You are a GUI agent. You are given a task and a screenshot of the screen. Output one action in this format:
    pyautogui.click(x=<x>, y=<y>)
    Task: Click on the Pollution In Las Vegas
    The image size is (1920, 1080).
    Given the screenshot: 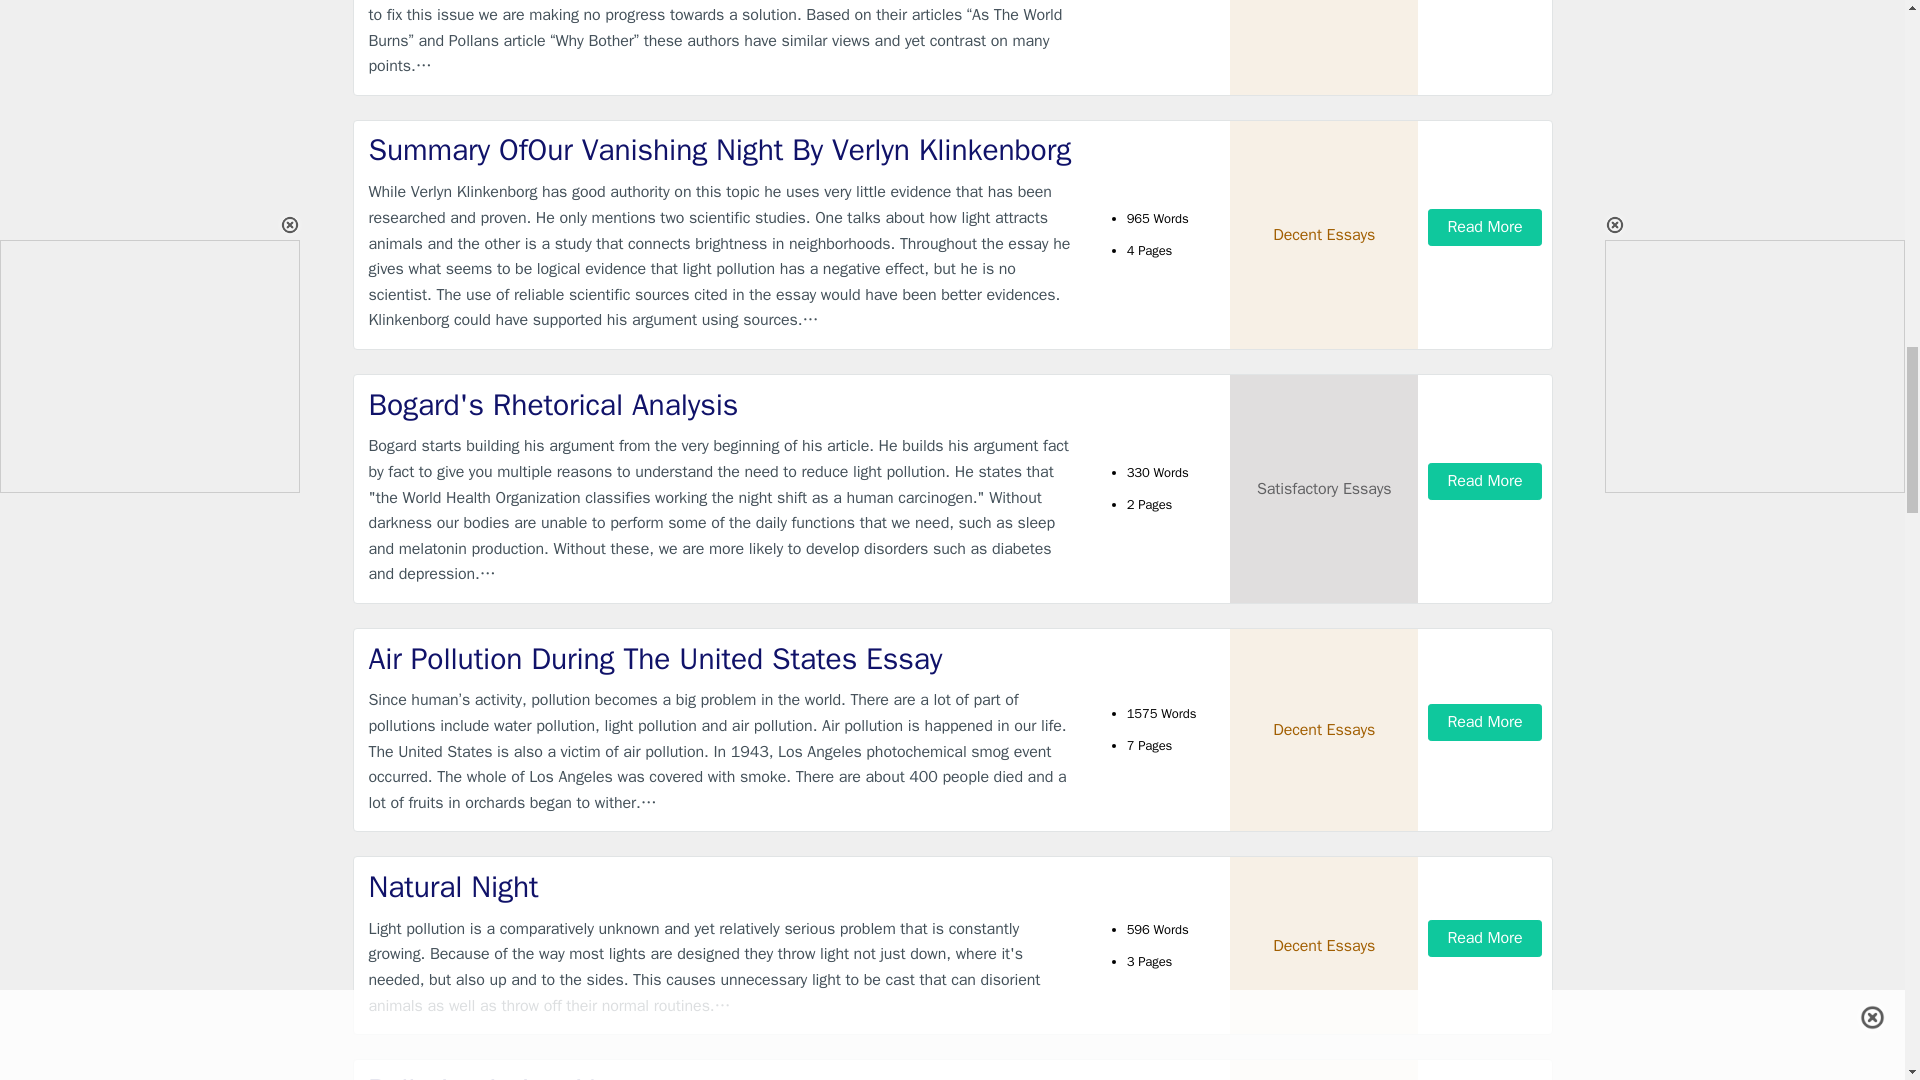 What is the action you would take?
    pyautogui.click(x=724, y=1075)
    